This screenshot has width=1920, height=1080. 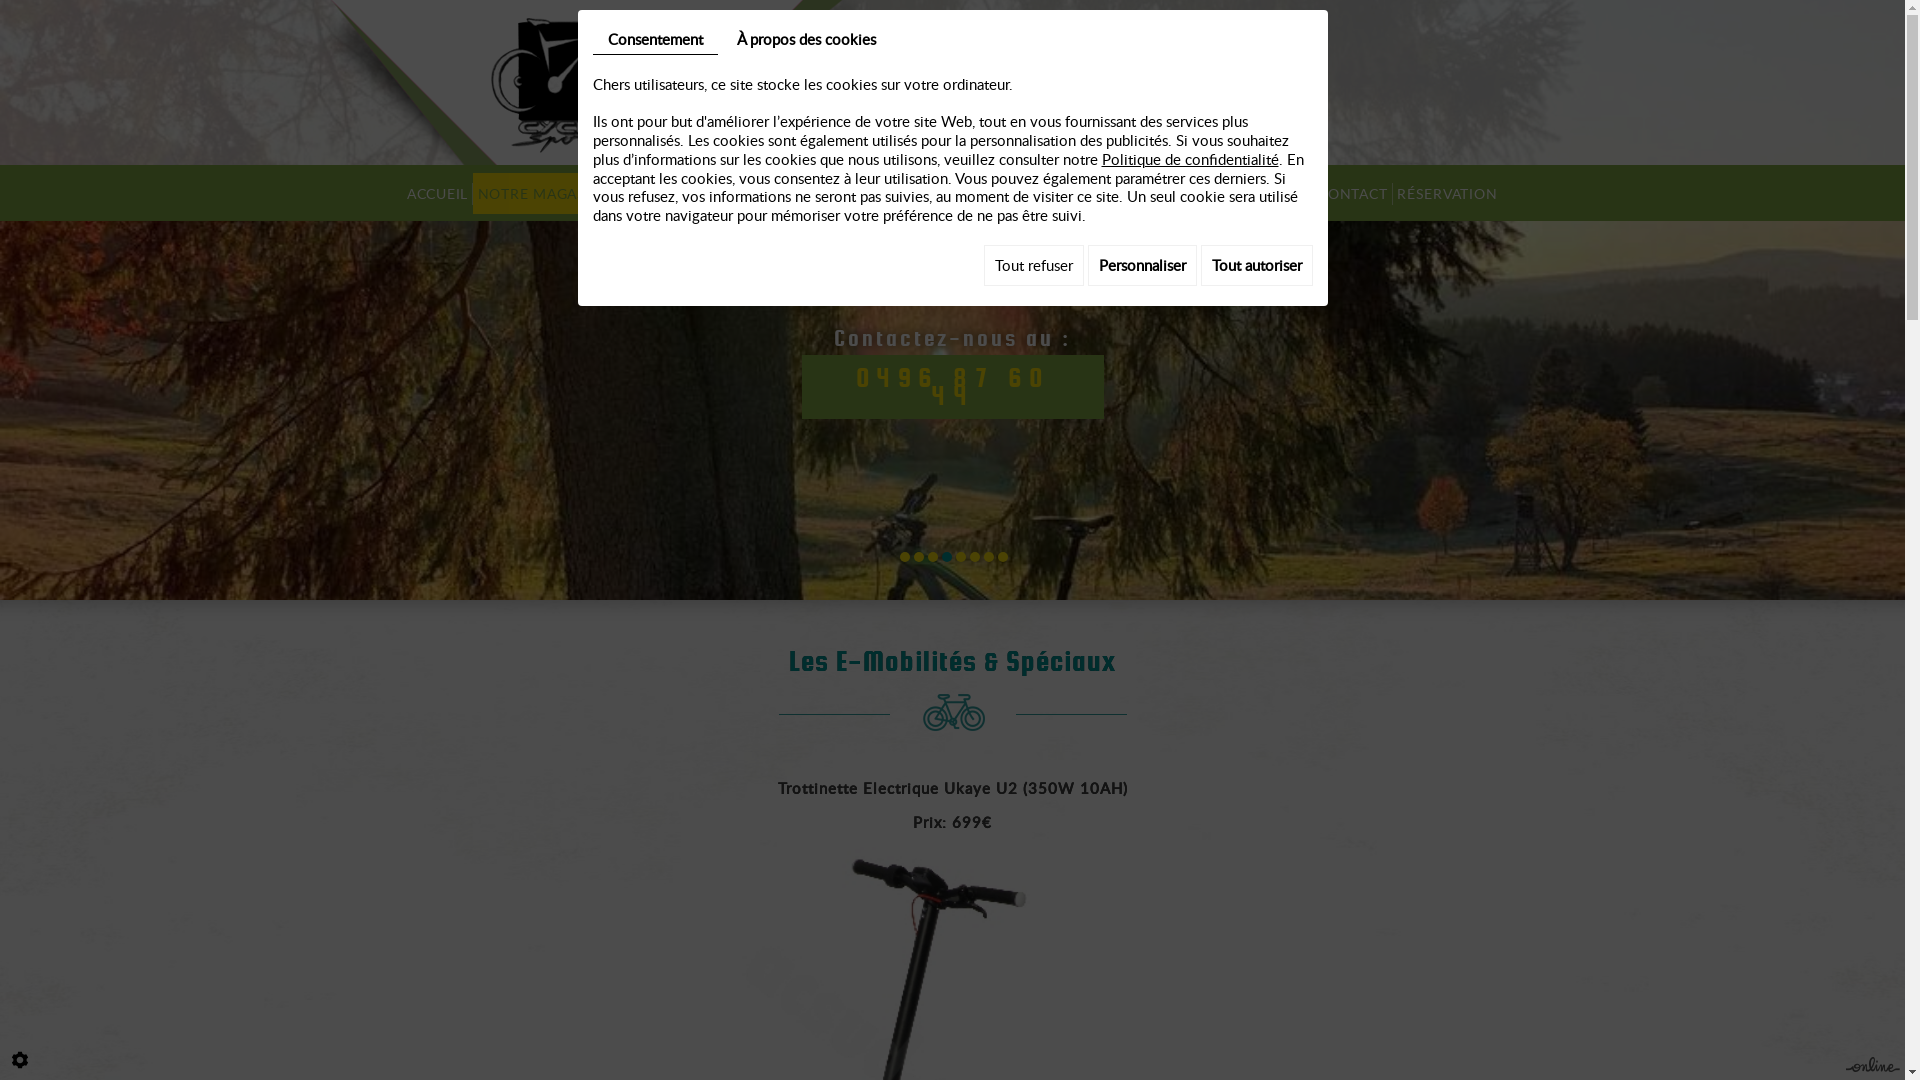 I want to click on 0496 87 60 44, so click(x=953, y=387).